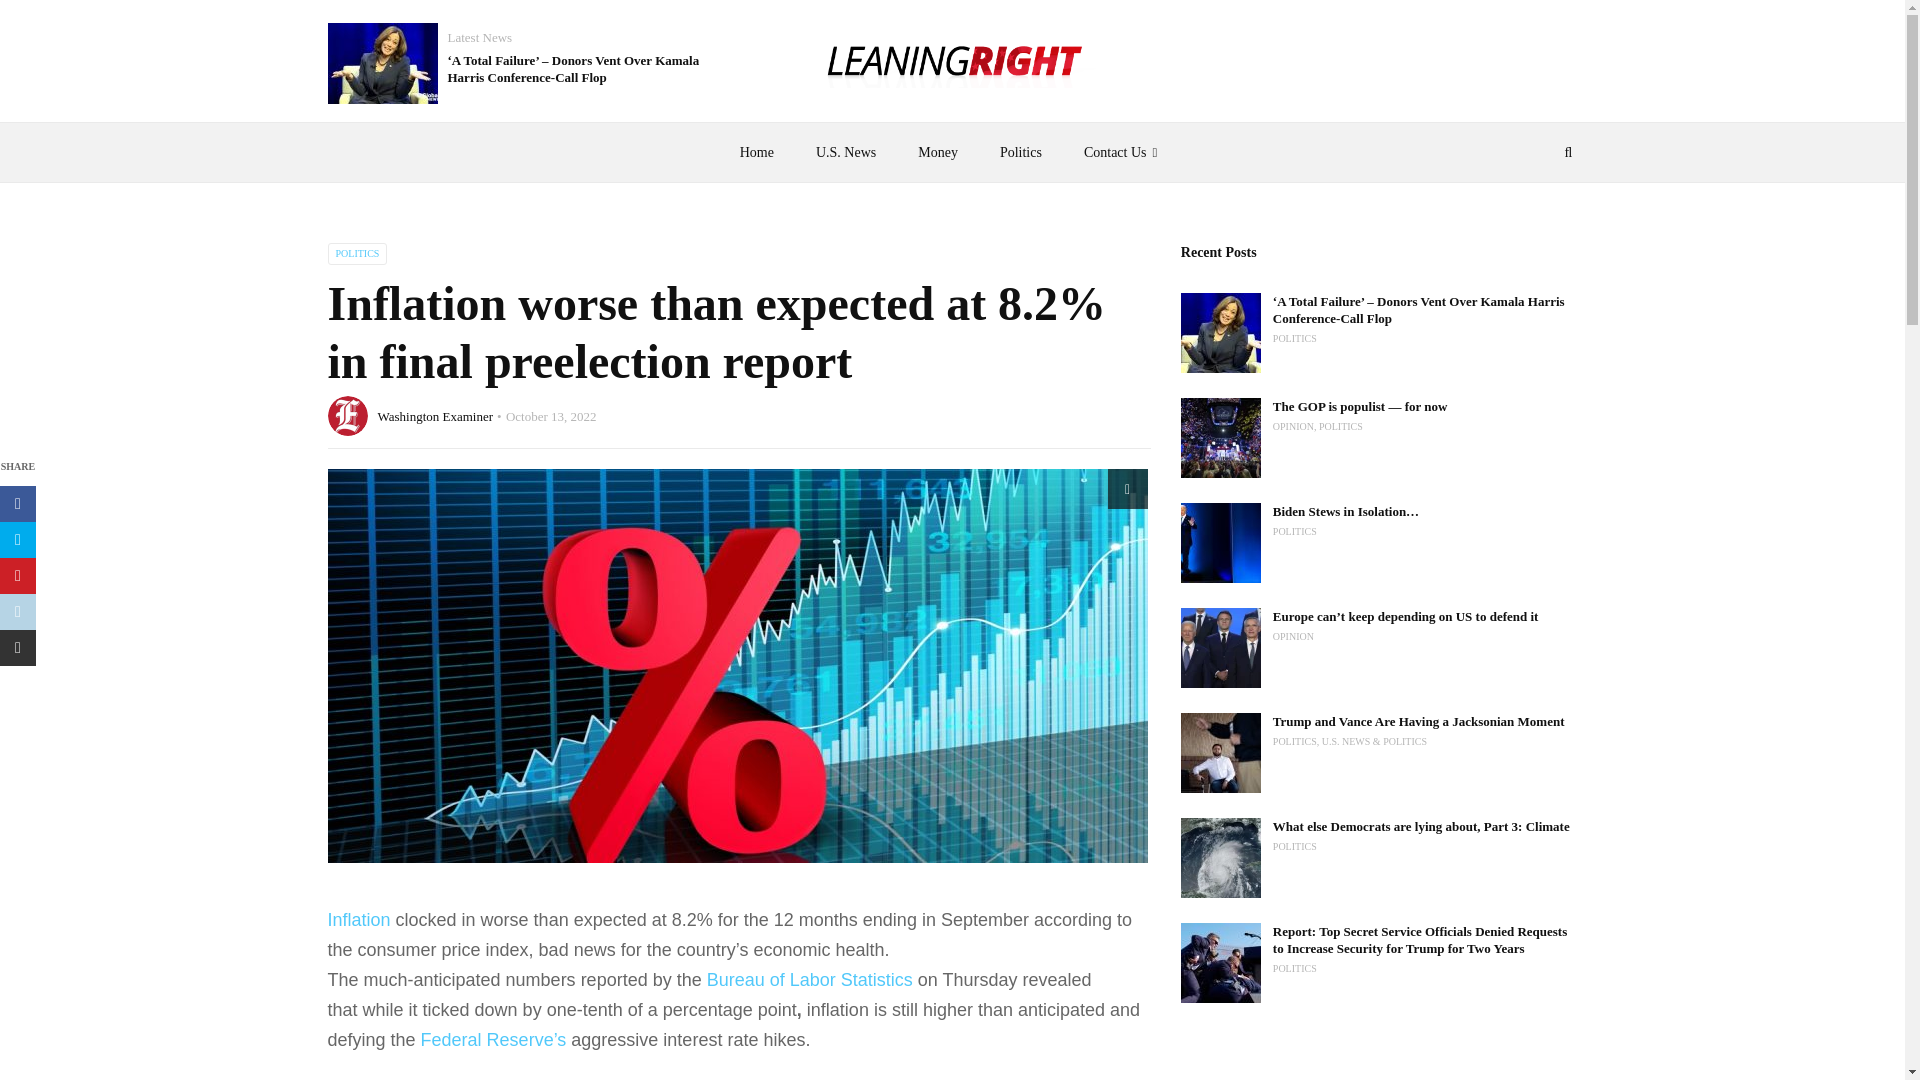  Describe the element at coordinates (436, 416) in the screenshot. I see `Washington Examiner` at that location.